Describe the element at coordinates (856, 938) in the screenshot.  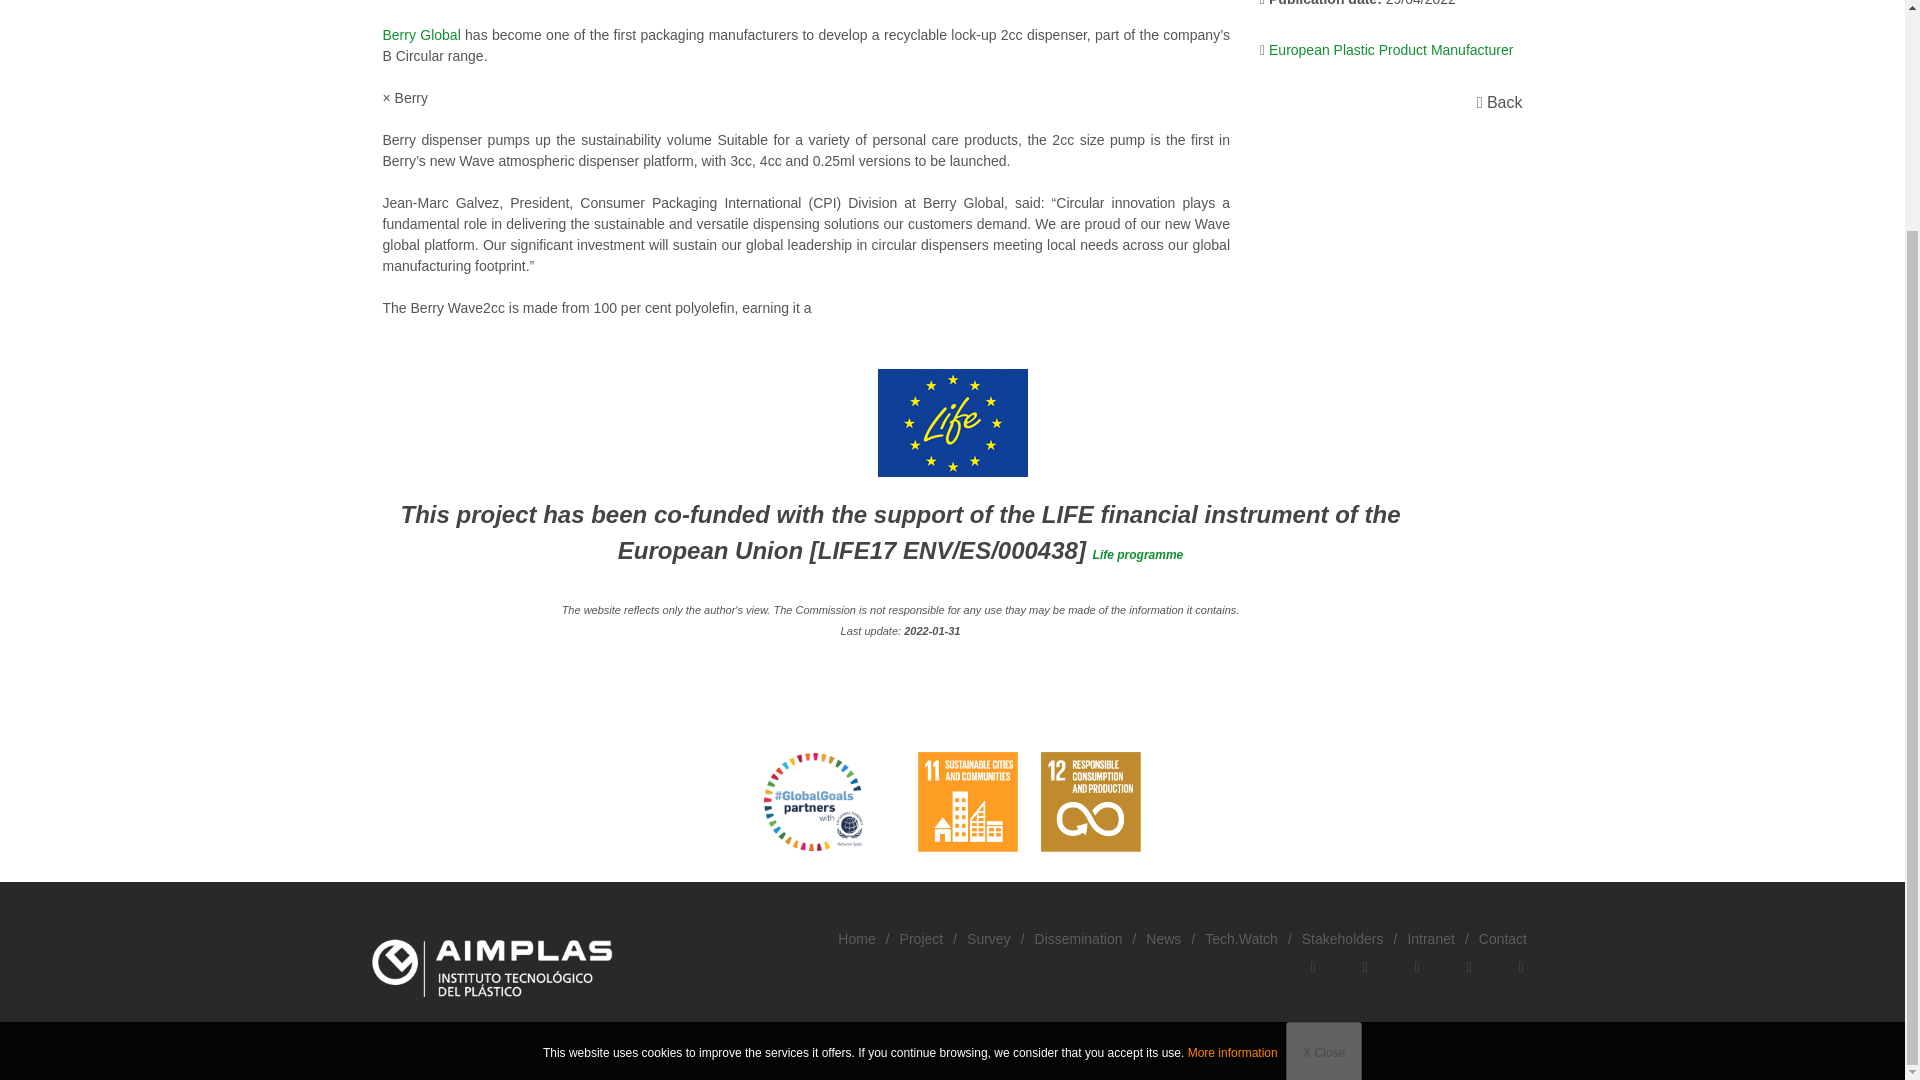
I see `Home` at that location.